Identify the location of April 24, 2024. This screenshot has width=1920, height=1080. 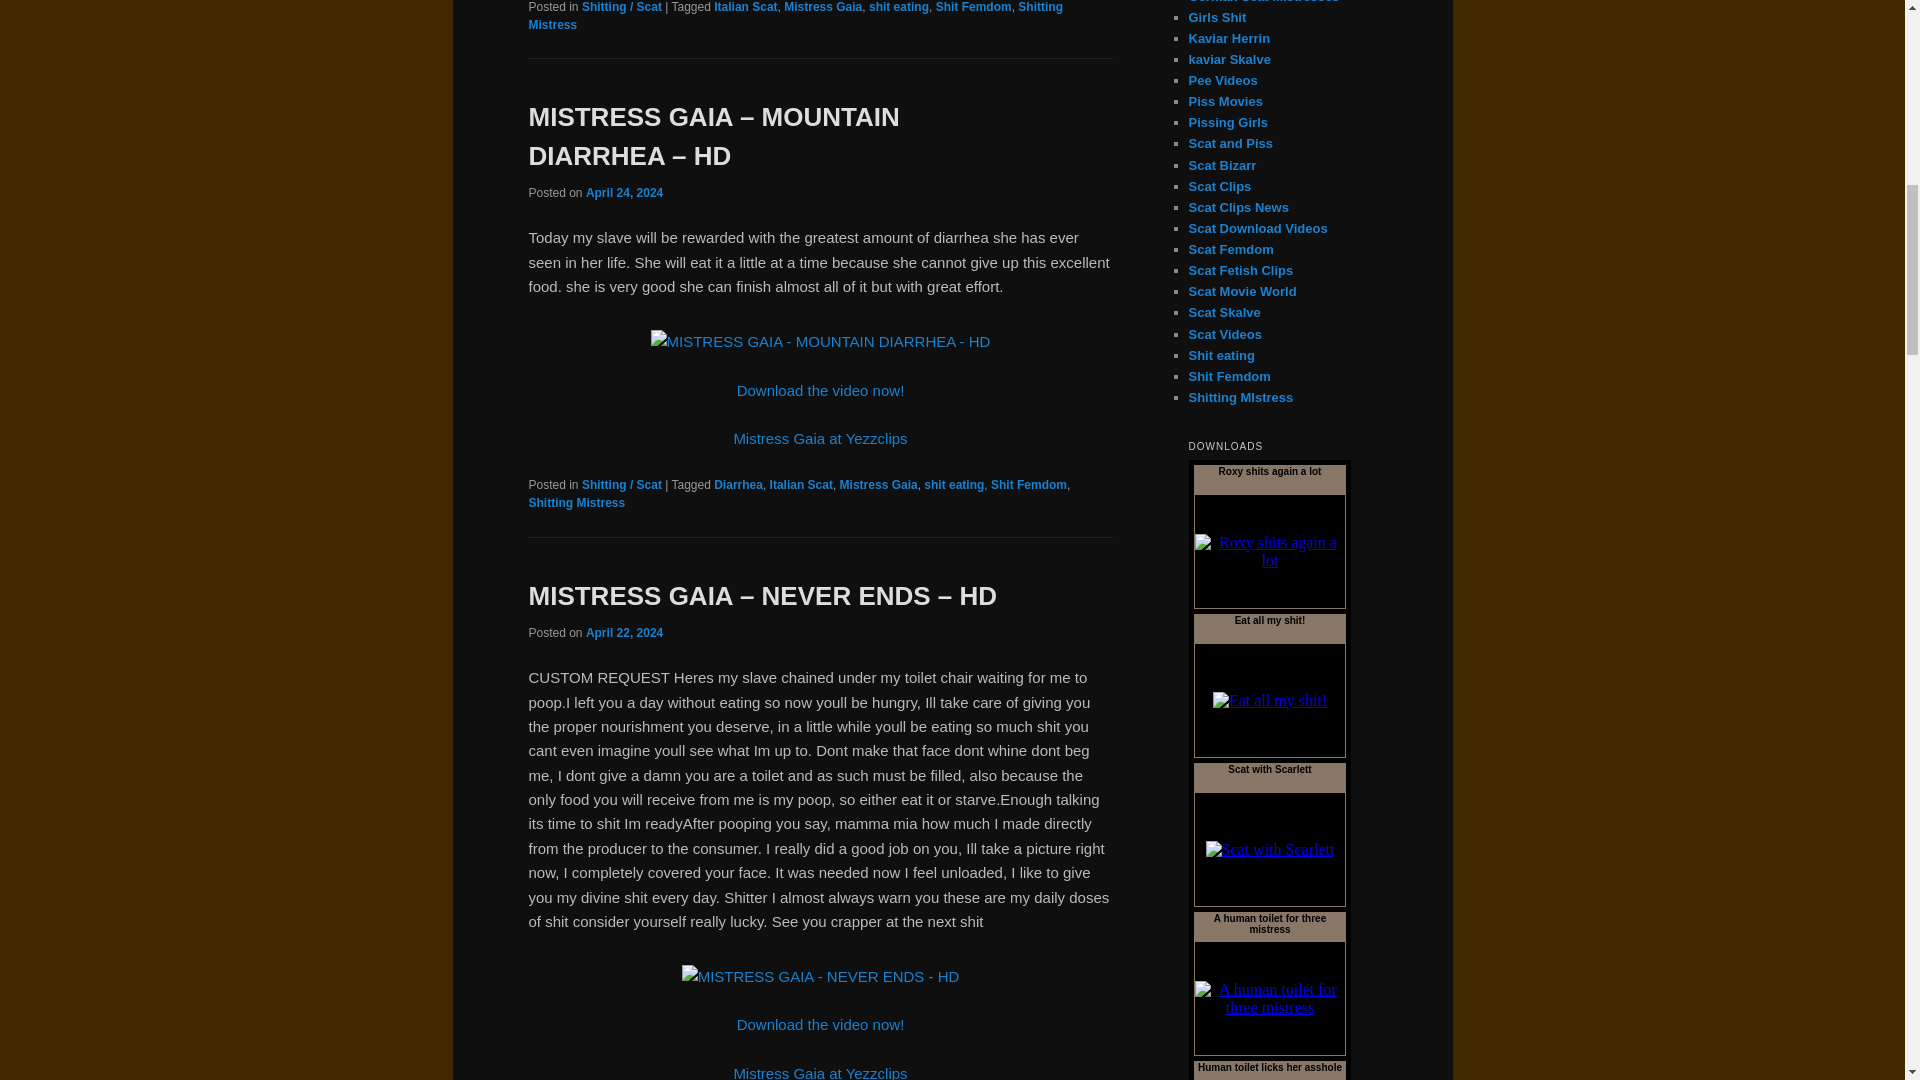
(624, 192).